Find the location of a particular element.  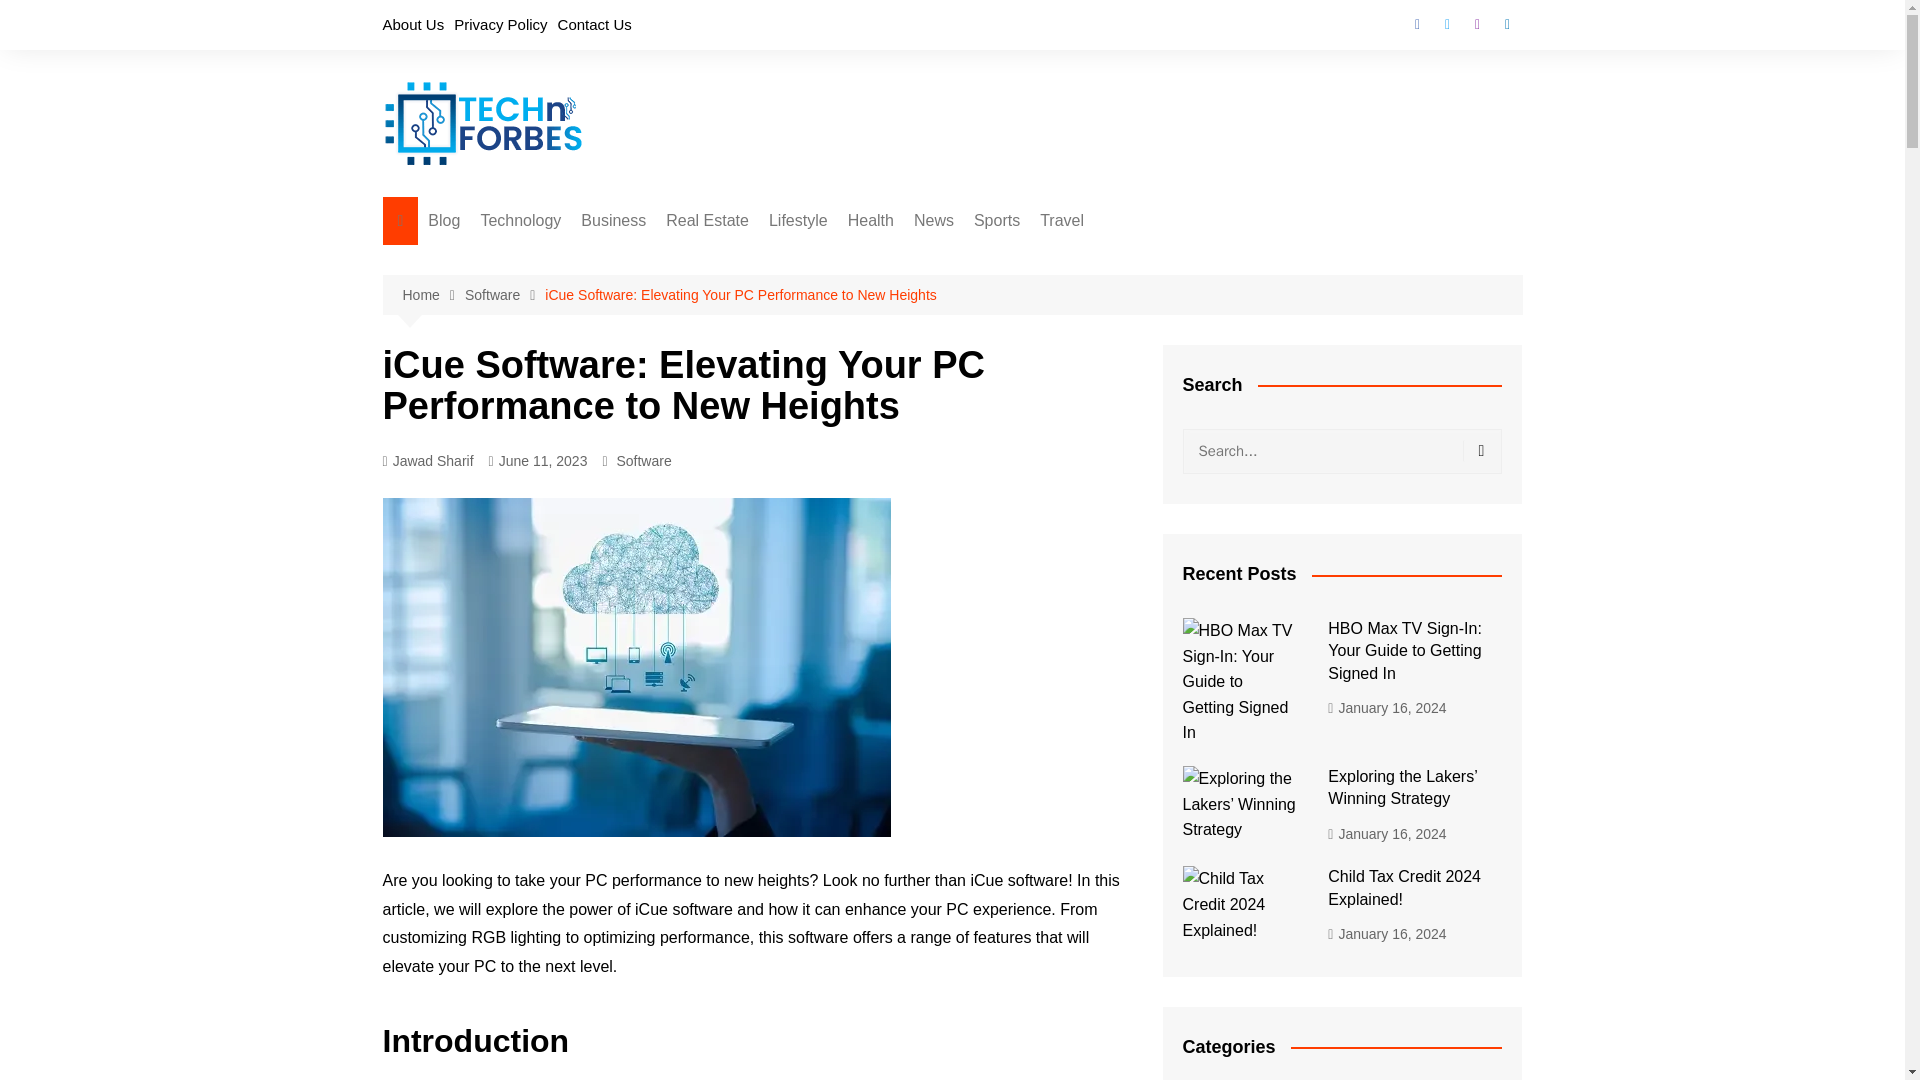

Real Estate is located at coordinates (707, 220).